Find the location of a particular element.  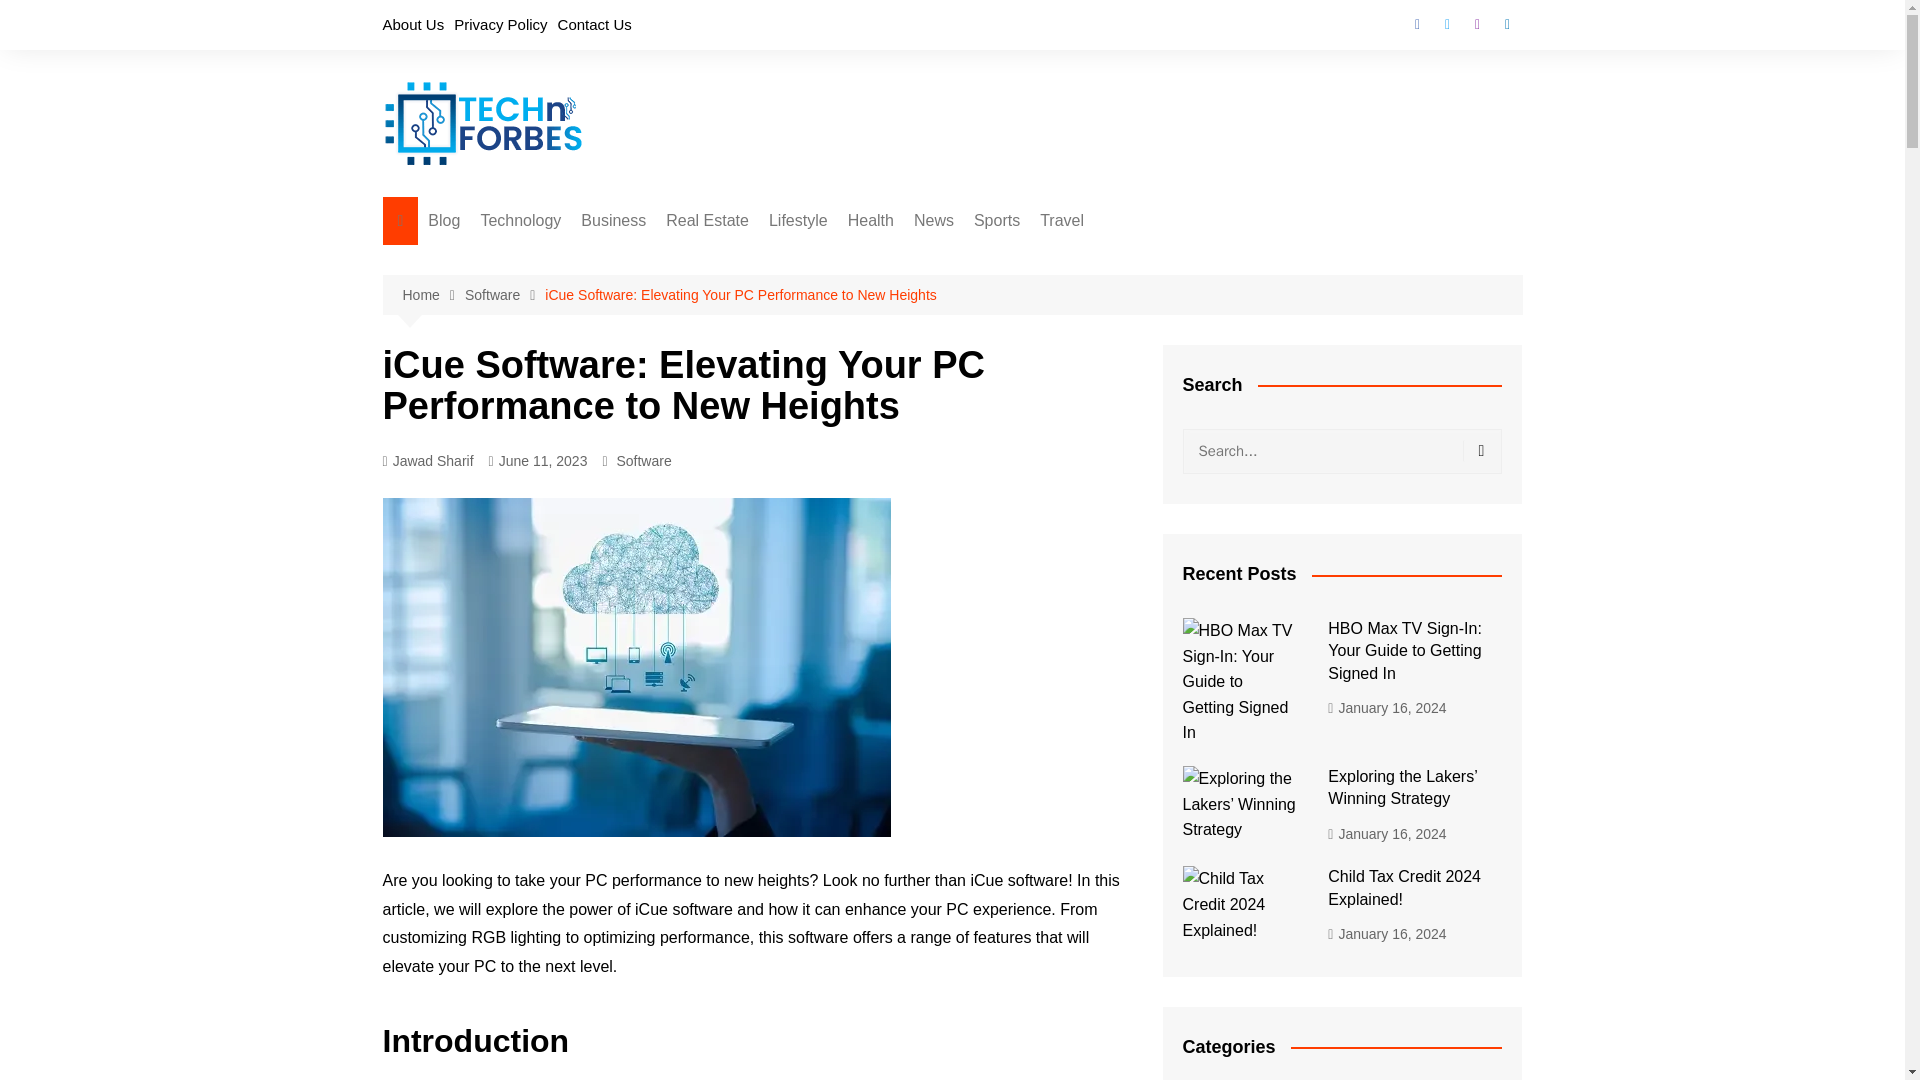

Real Estate is located at coordinates (707, 220).